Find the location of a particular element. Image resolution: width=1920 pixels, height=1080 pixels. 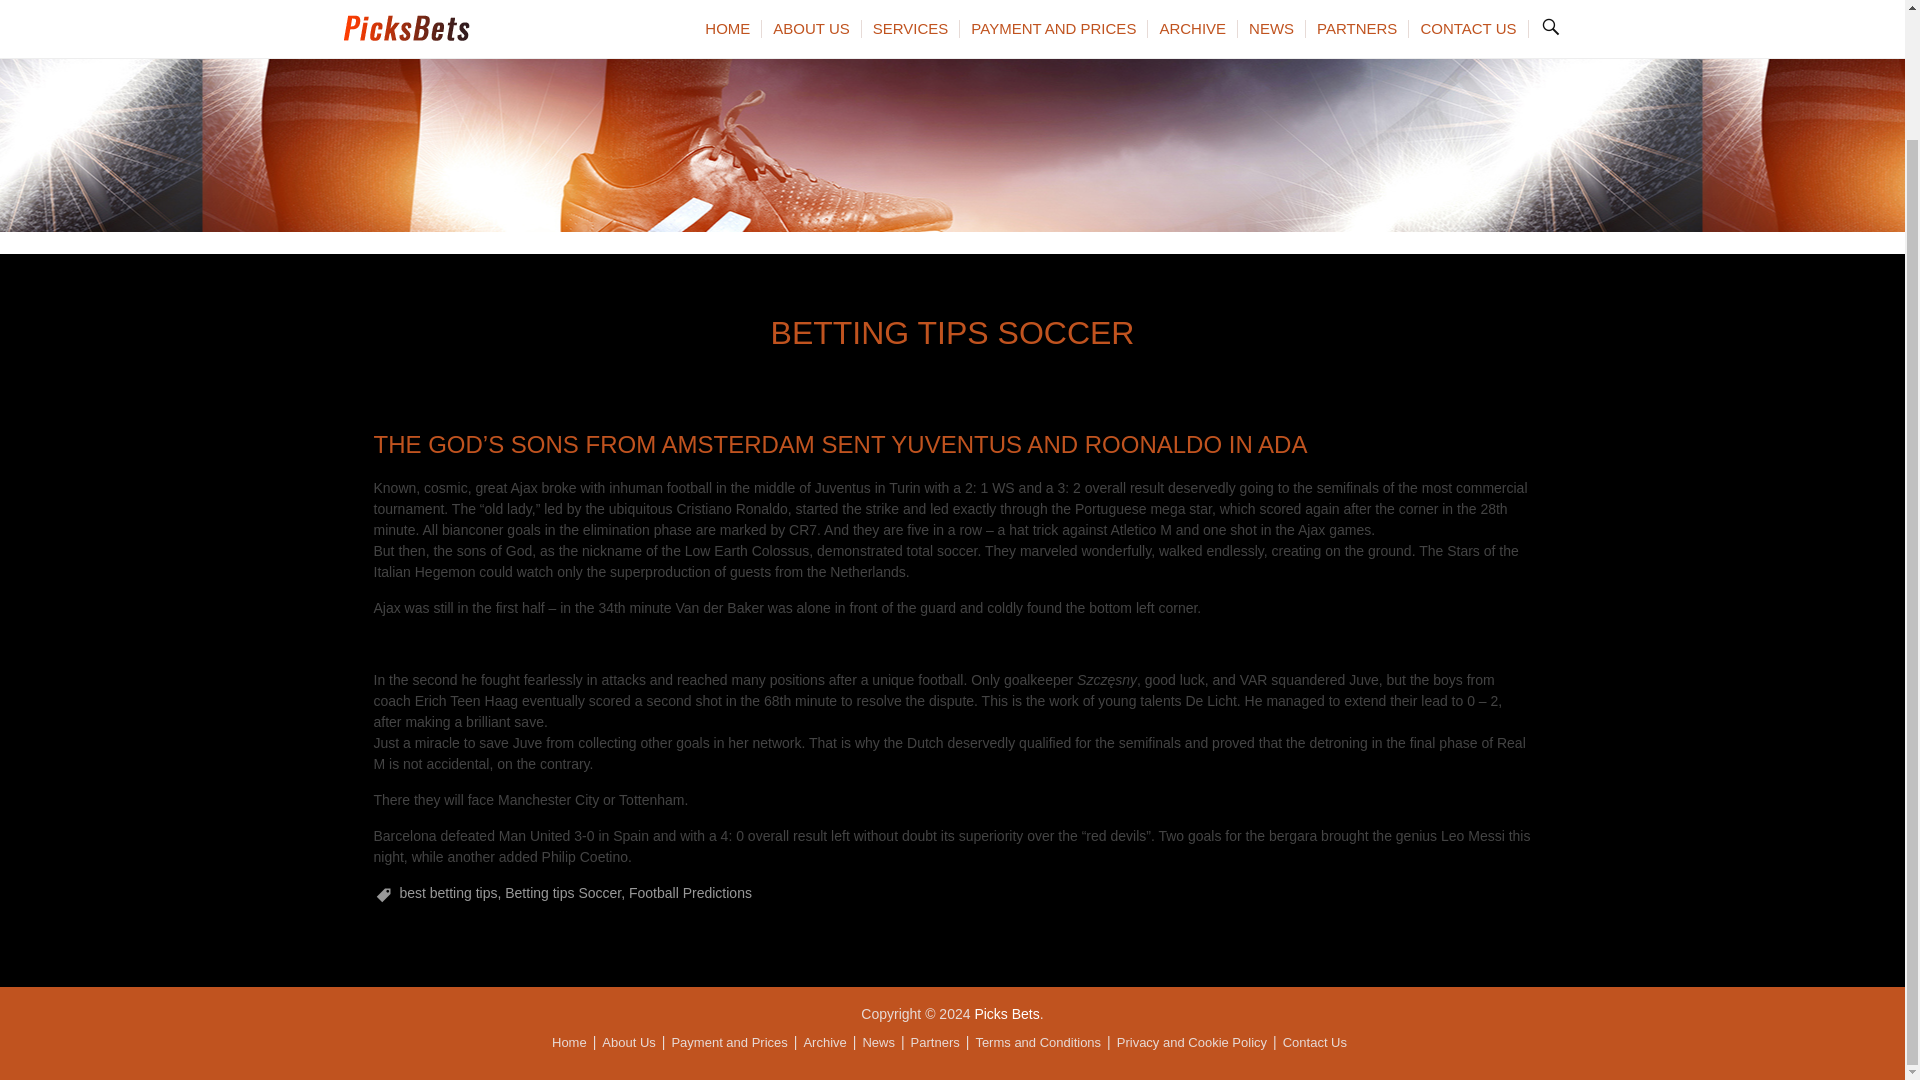

Terms and Conditions is located at coordinates (1038, 1042).